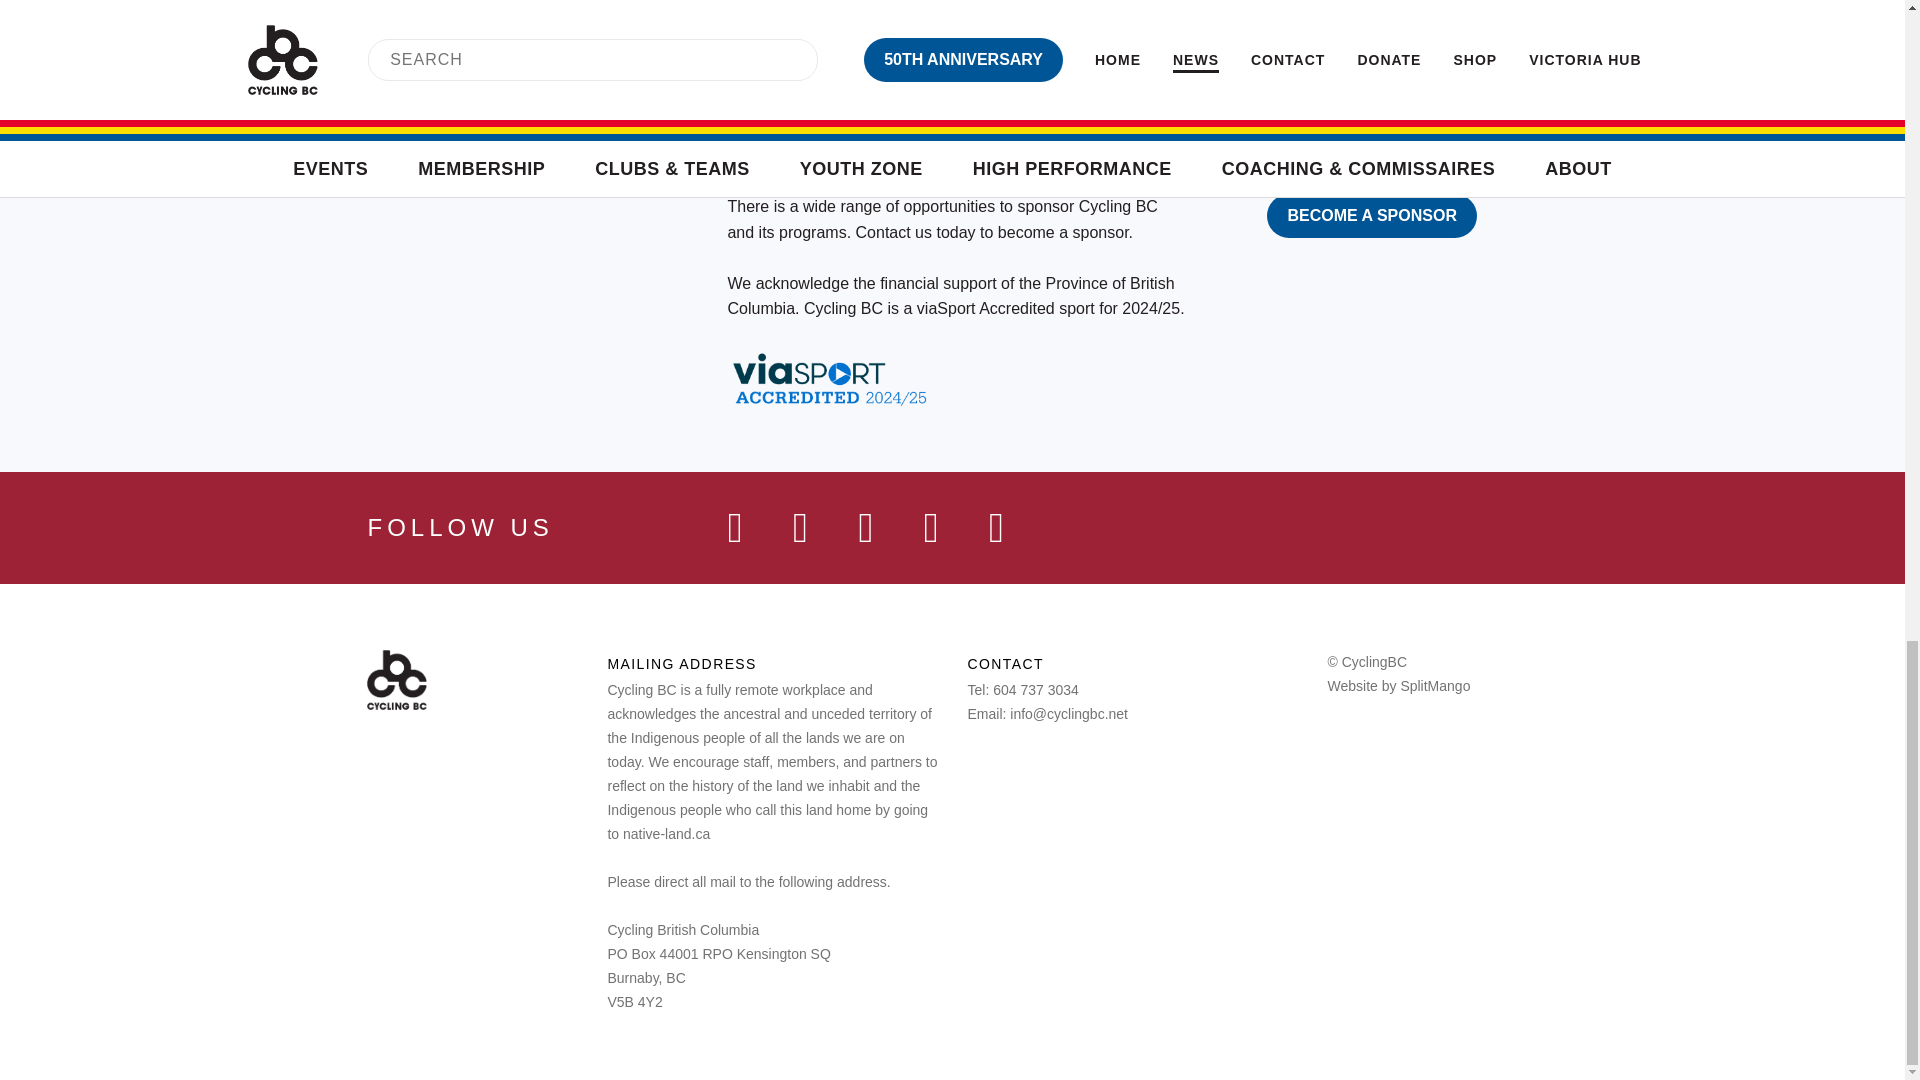 Image resolution: width=1920 pixels, height=1080 pixels. Describe the element at coordinates (1248, 94) in the screenshot. I see `BCCC-short-logo-2020-web` at that location.